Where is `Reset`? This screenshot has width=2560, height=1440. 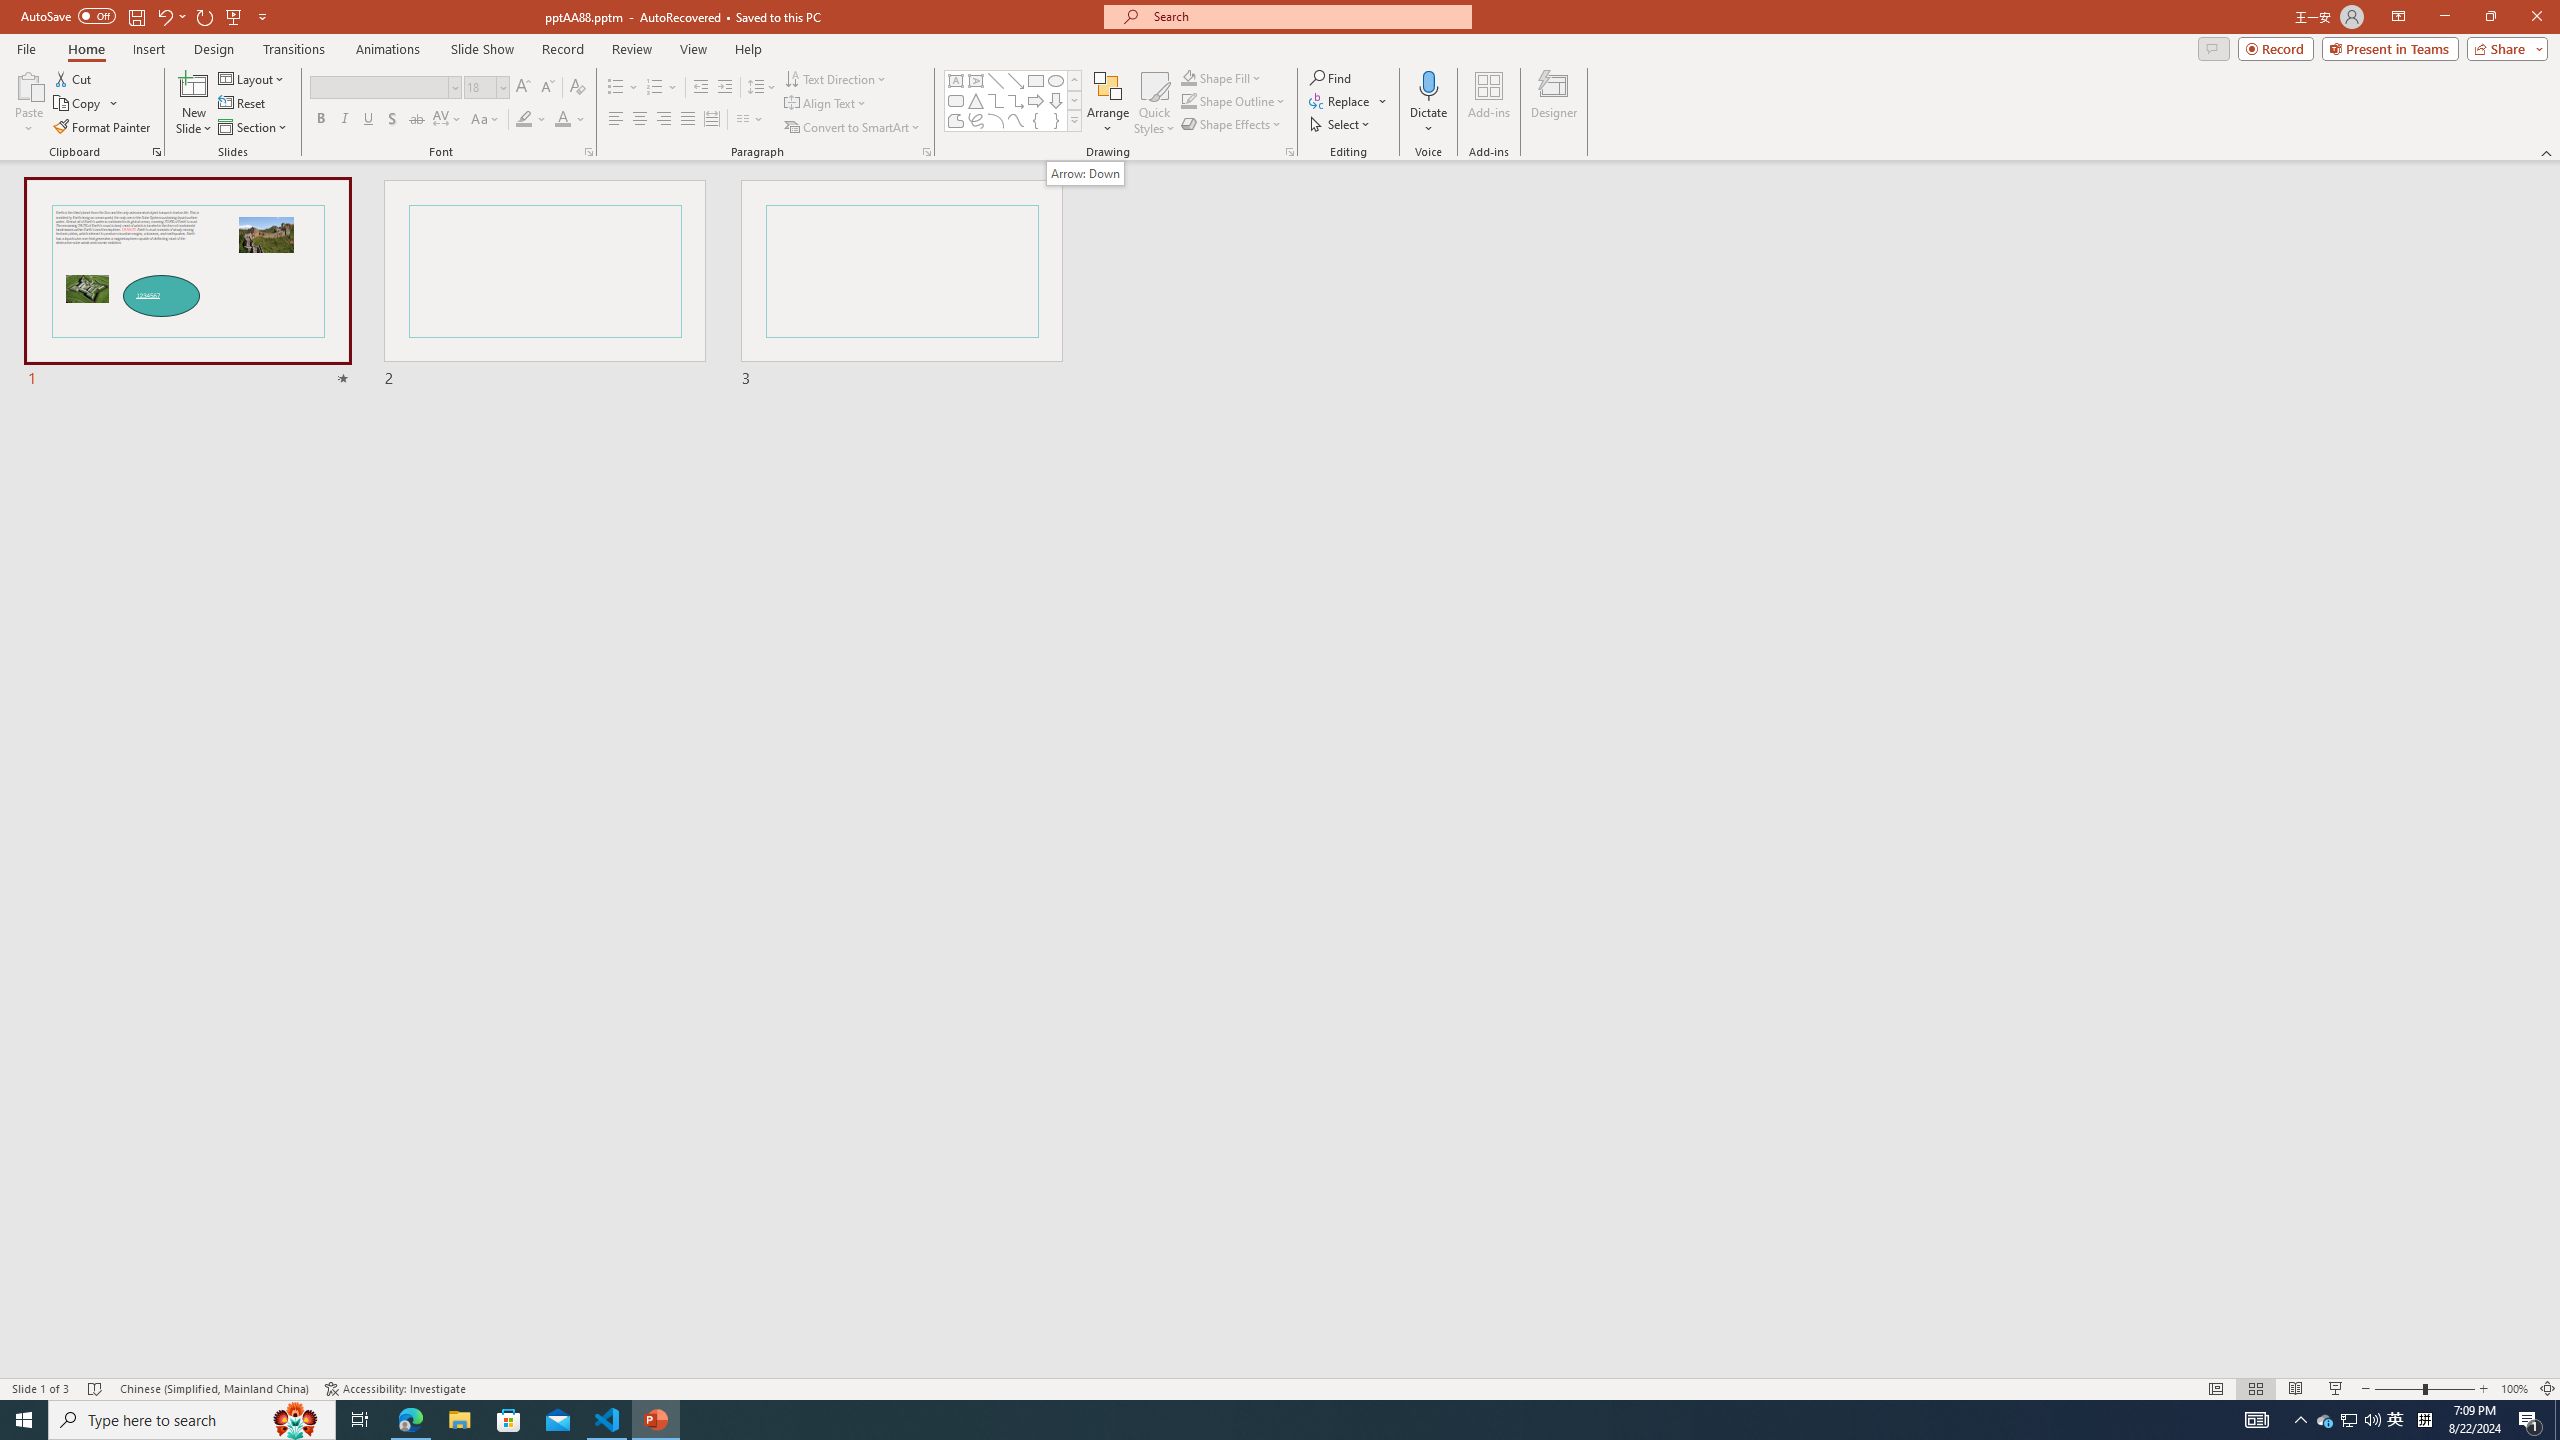
Reset is located at coordinates (243, 104).